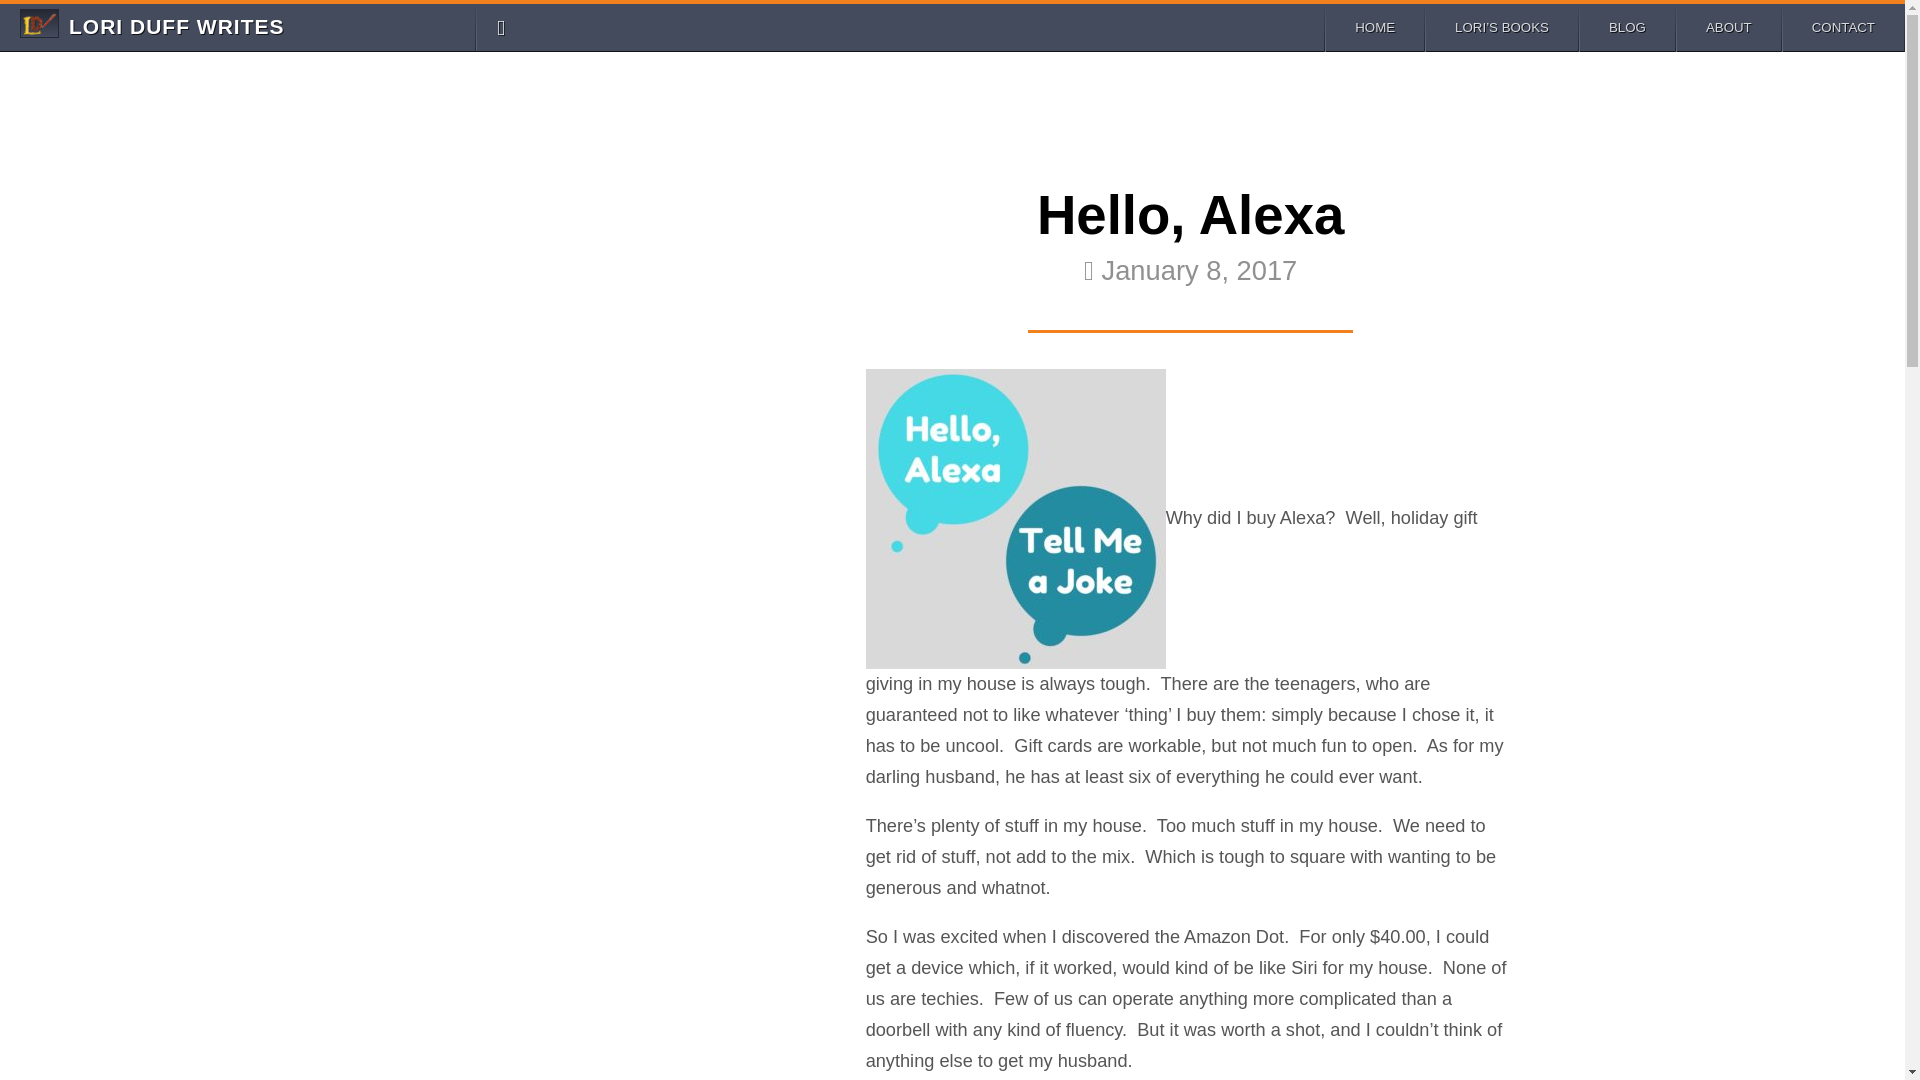 The width and height of the screenshot is (1920, 1080). What do you see at coordinates (1190, 241) in the screenshot?
I see `Lori Duff Writes ` at bounding box center [1190, 241].